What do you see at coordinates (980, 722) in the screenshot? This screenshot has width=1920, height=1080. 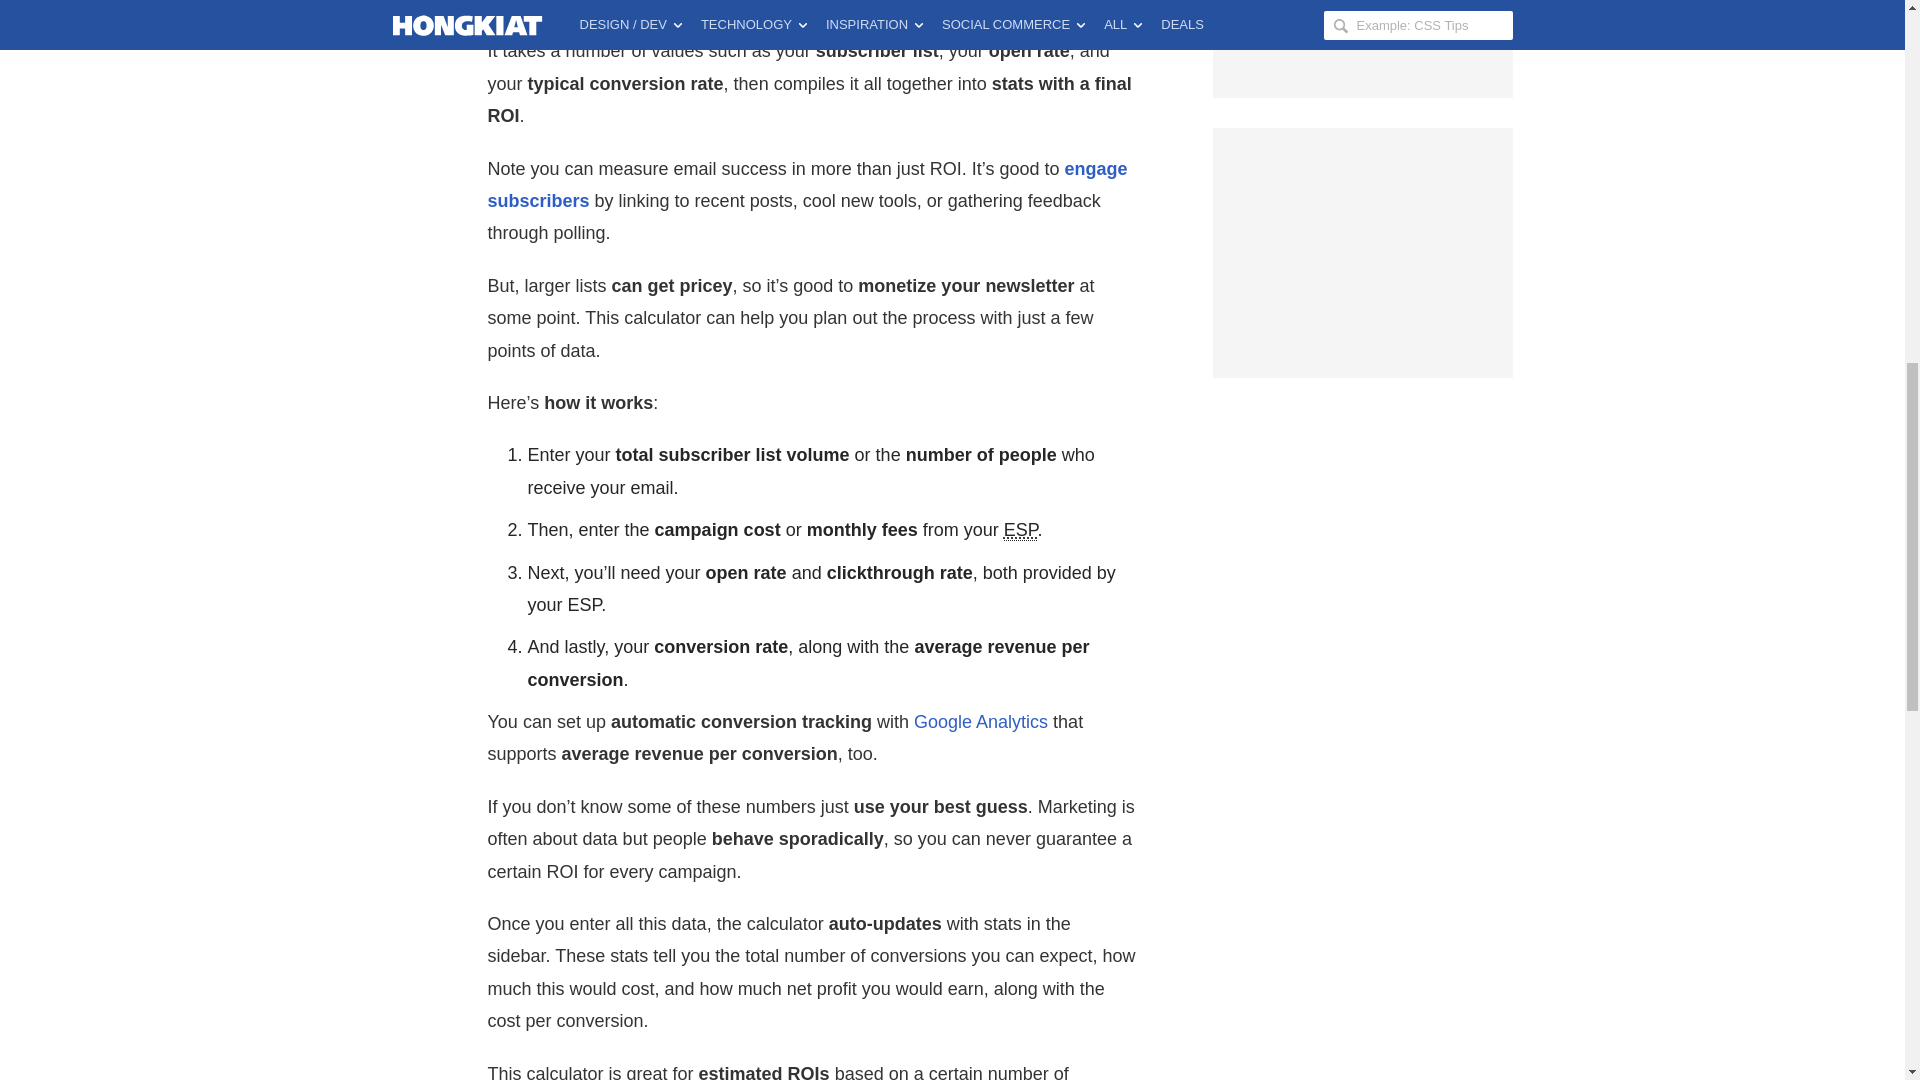 I see `Google Analytics` at bounding box center [980, 722].